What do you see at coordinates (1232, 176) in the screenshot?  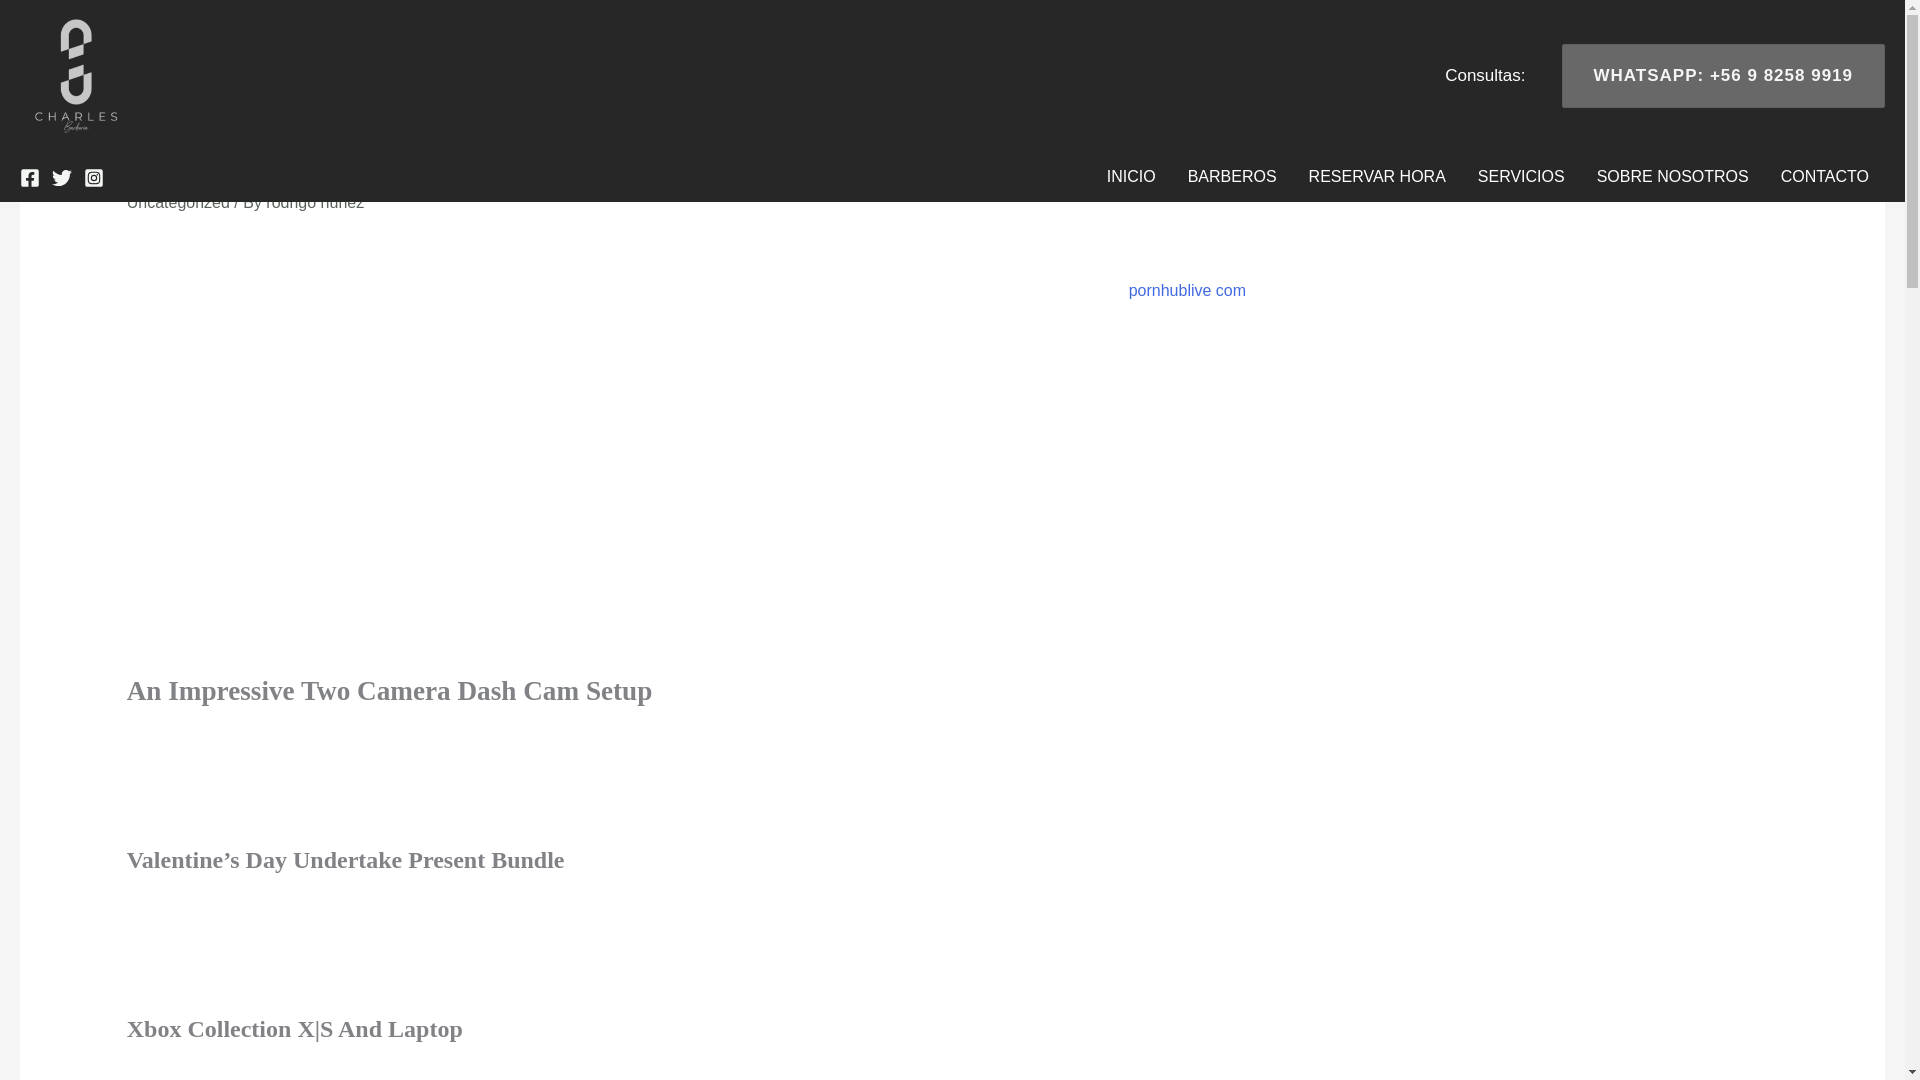 I see `BARBEROS` at bounding box center [1232, 176].